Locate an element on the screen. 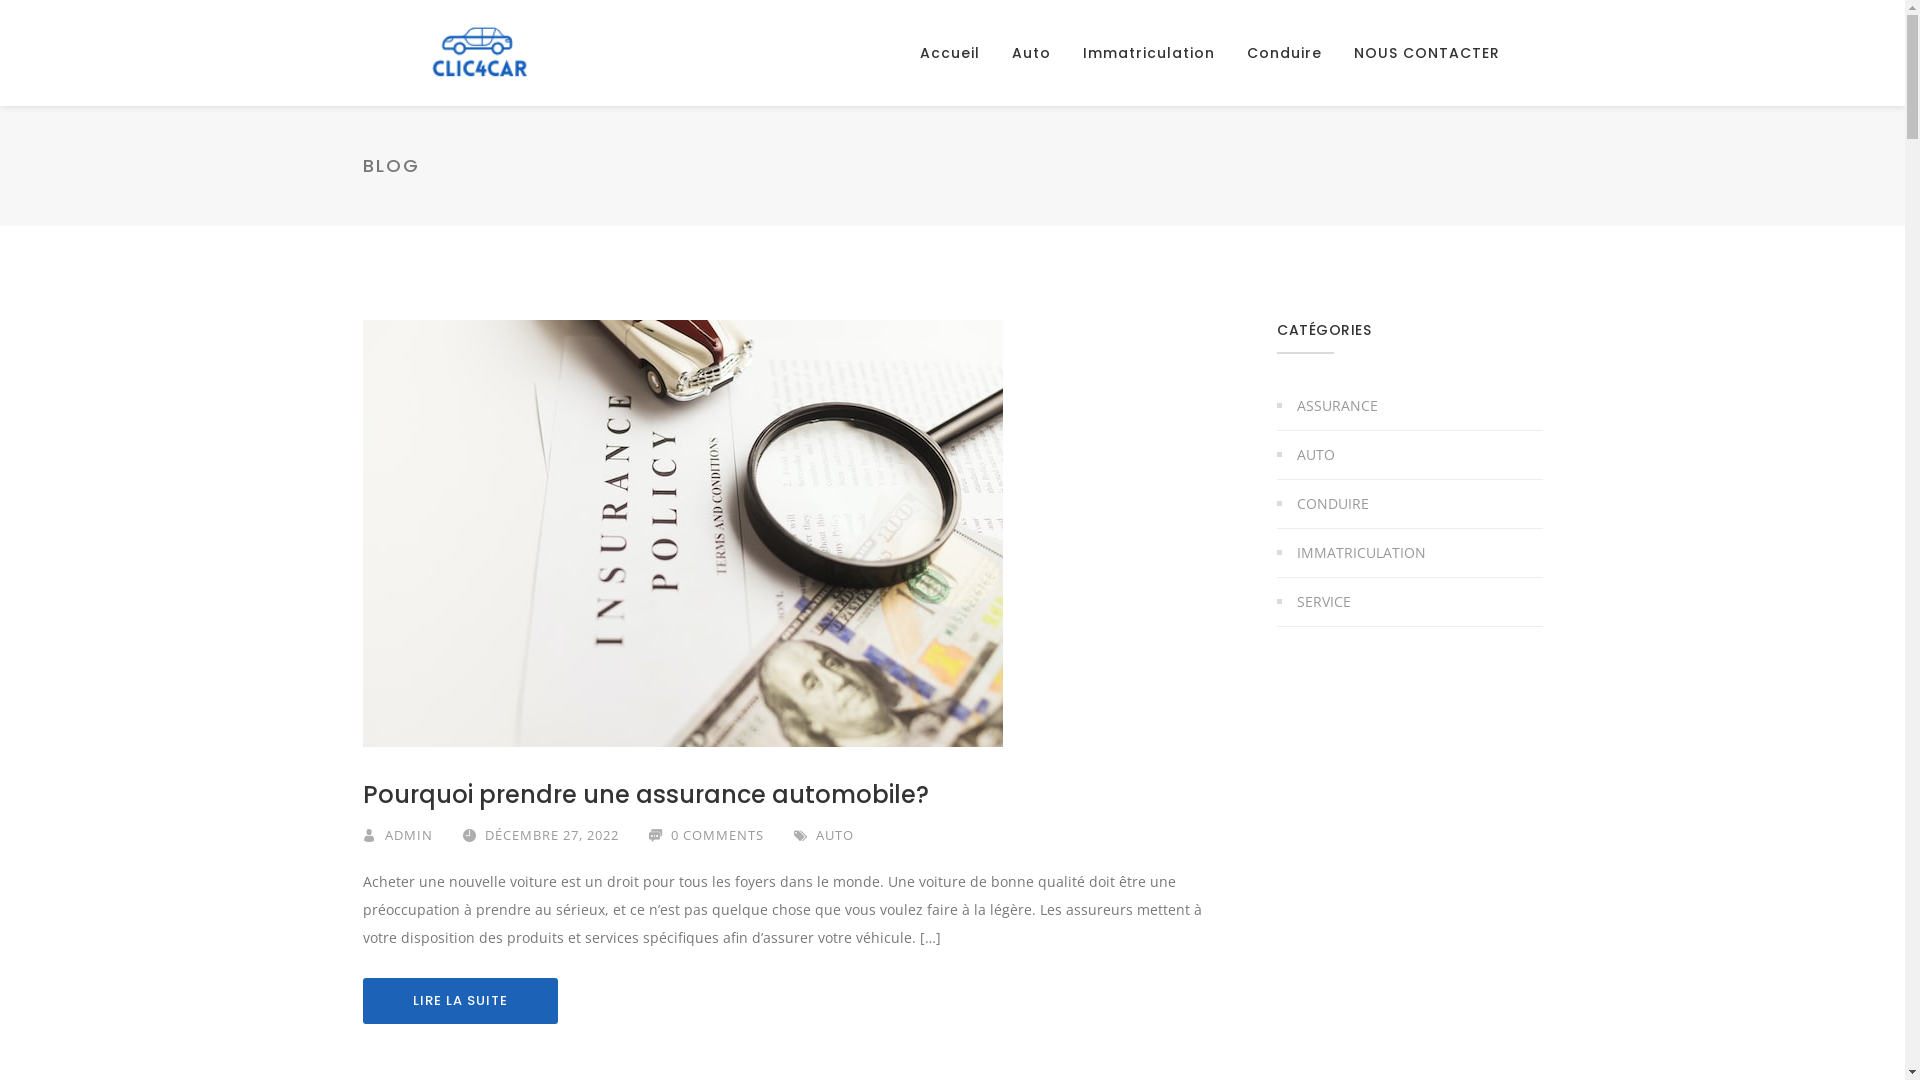 Image resolution: width=1920 pixels, height=1080 pixels. Auto is located at coordinates (1032, 53).